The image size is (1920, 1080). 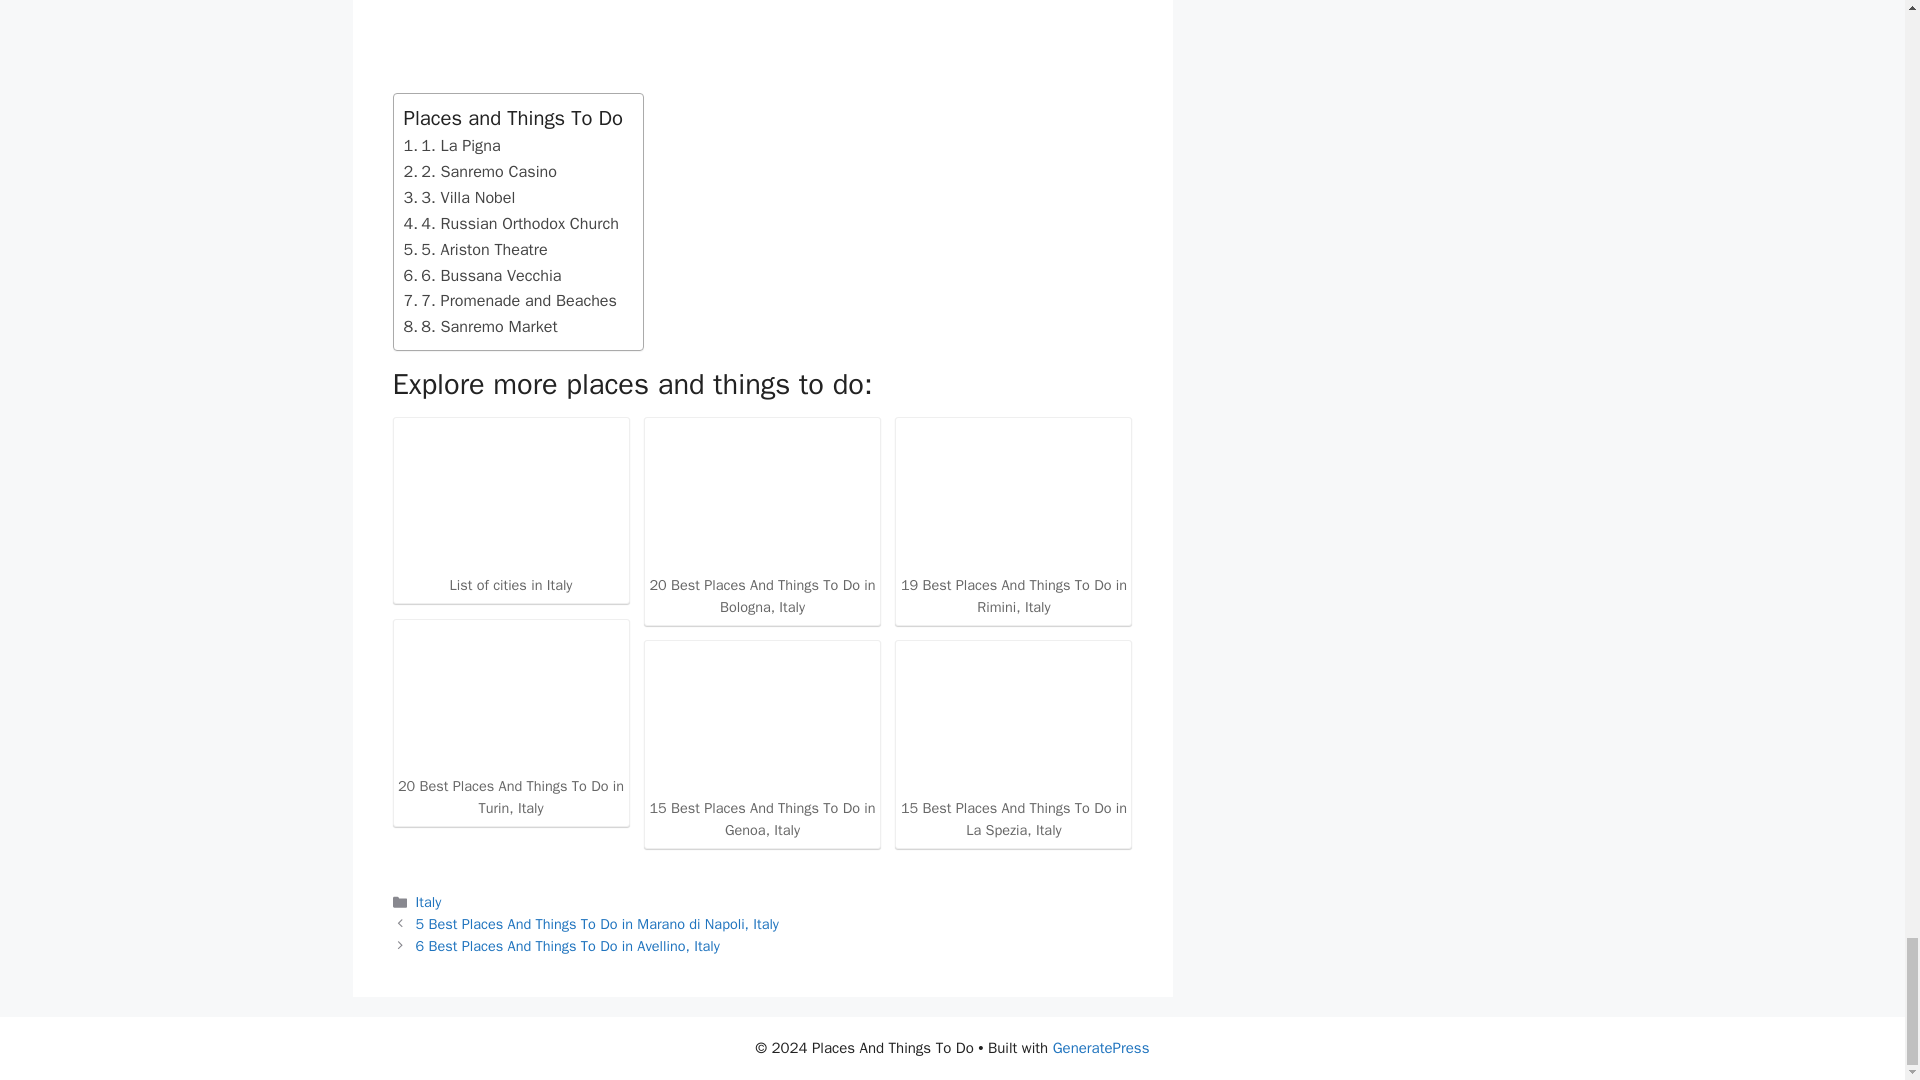 I want to click on 15 Best Places And Things To Do in Genoa, Italy, so click(x=762, y=718).